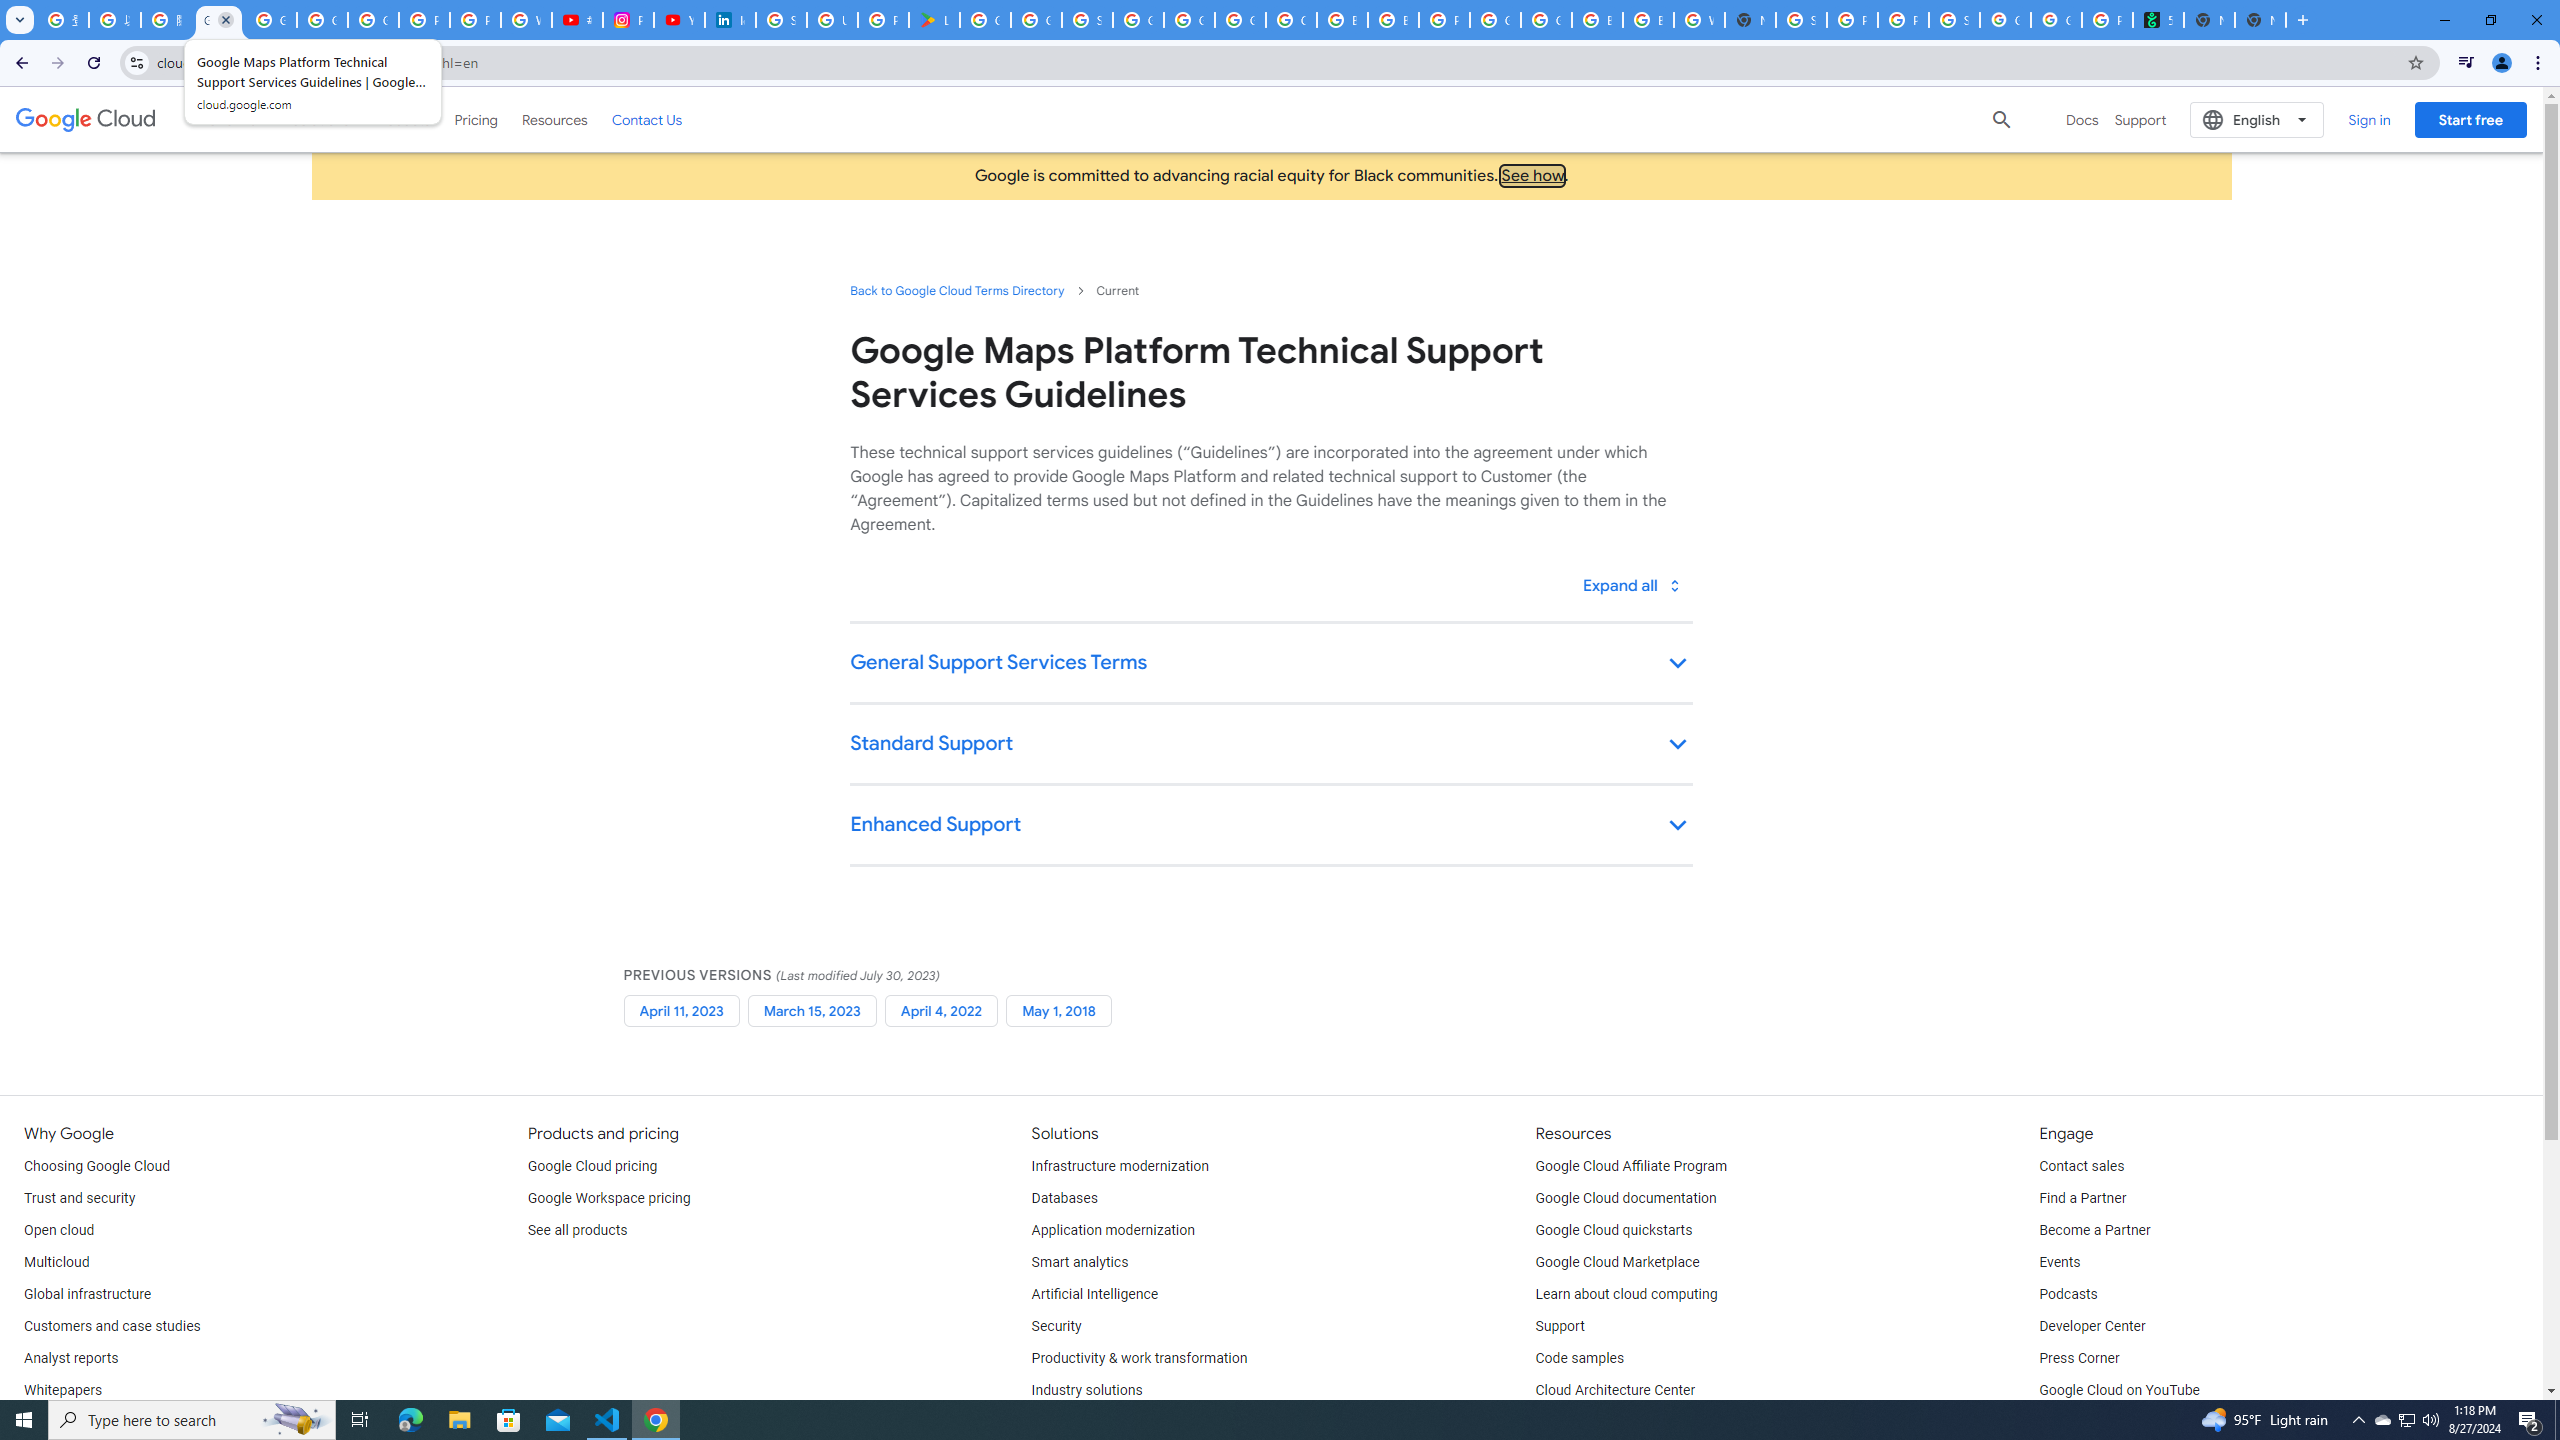  What do you see at coordinates (1532, 175) in the screenshot?
I see `See how` at bounding box center [1532, 175].